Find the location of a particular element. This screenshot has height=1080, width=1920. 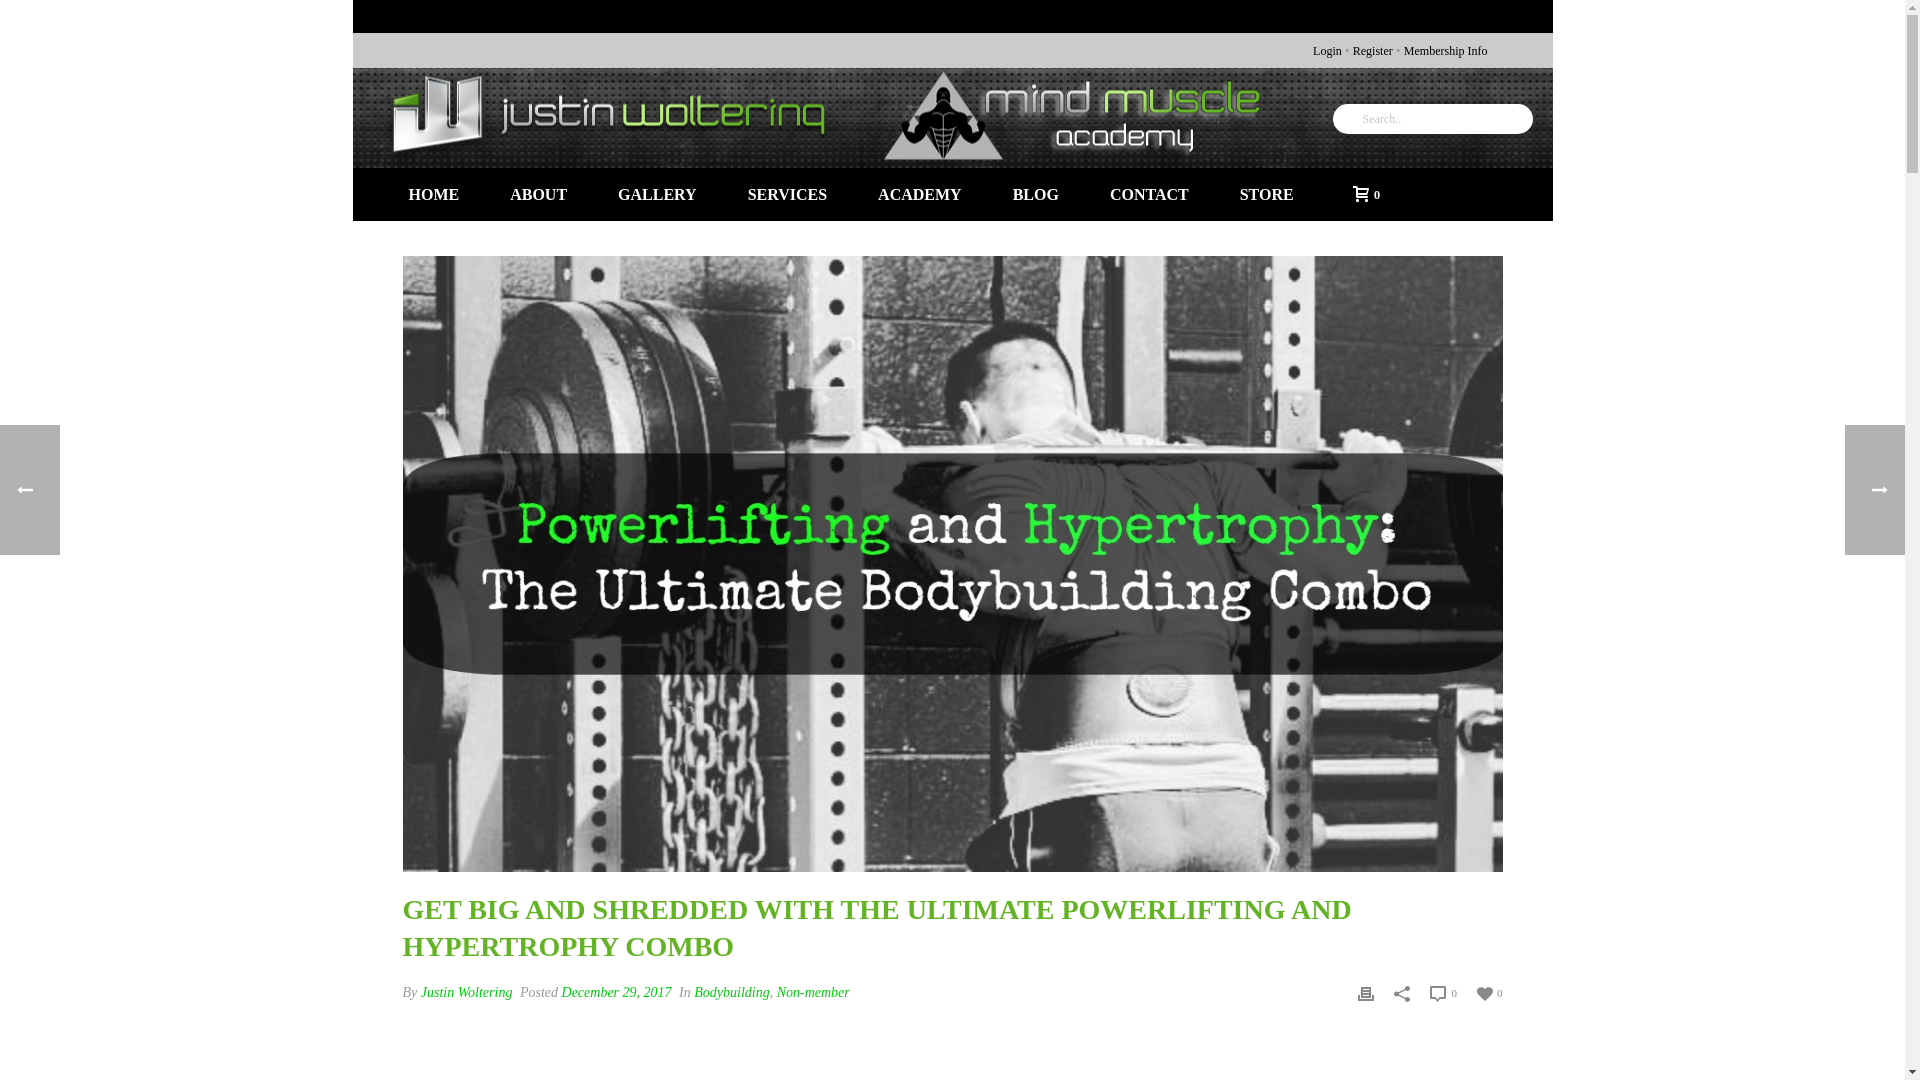

0 is located at coordinates (1361, 192).